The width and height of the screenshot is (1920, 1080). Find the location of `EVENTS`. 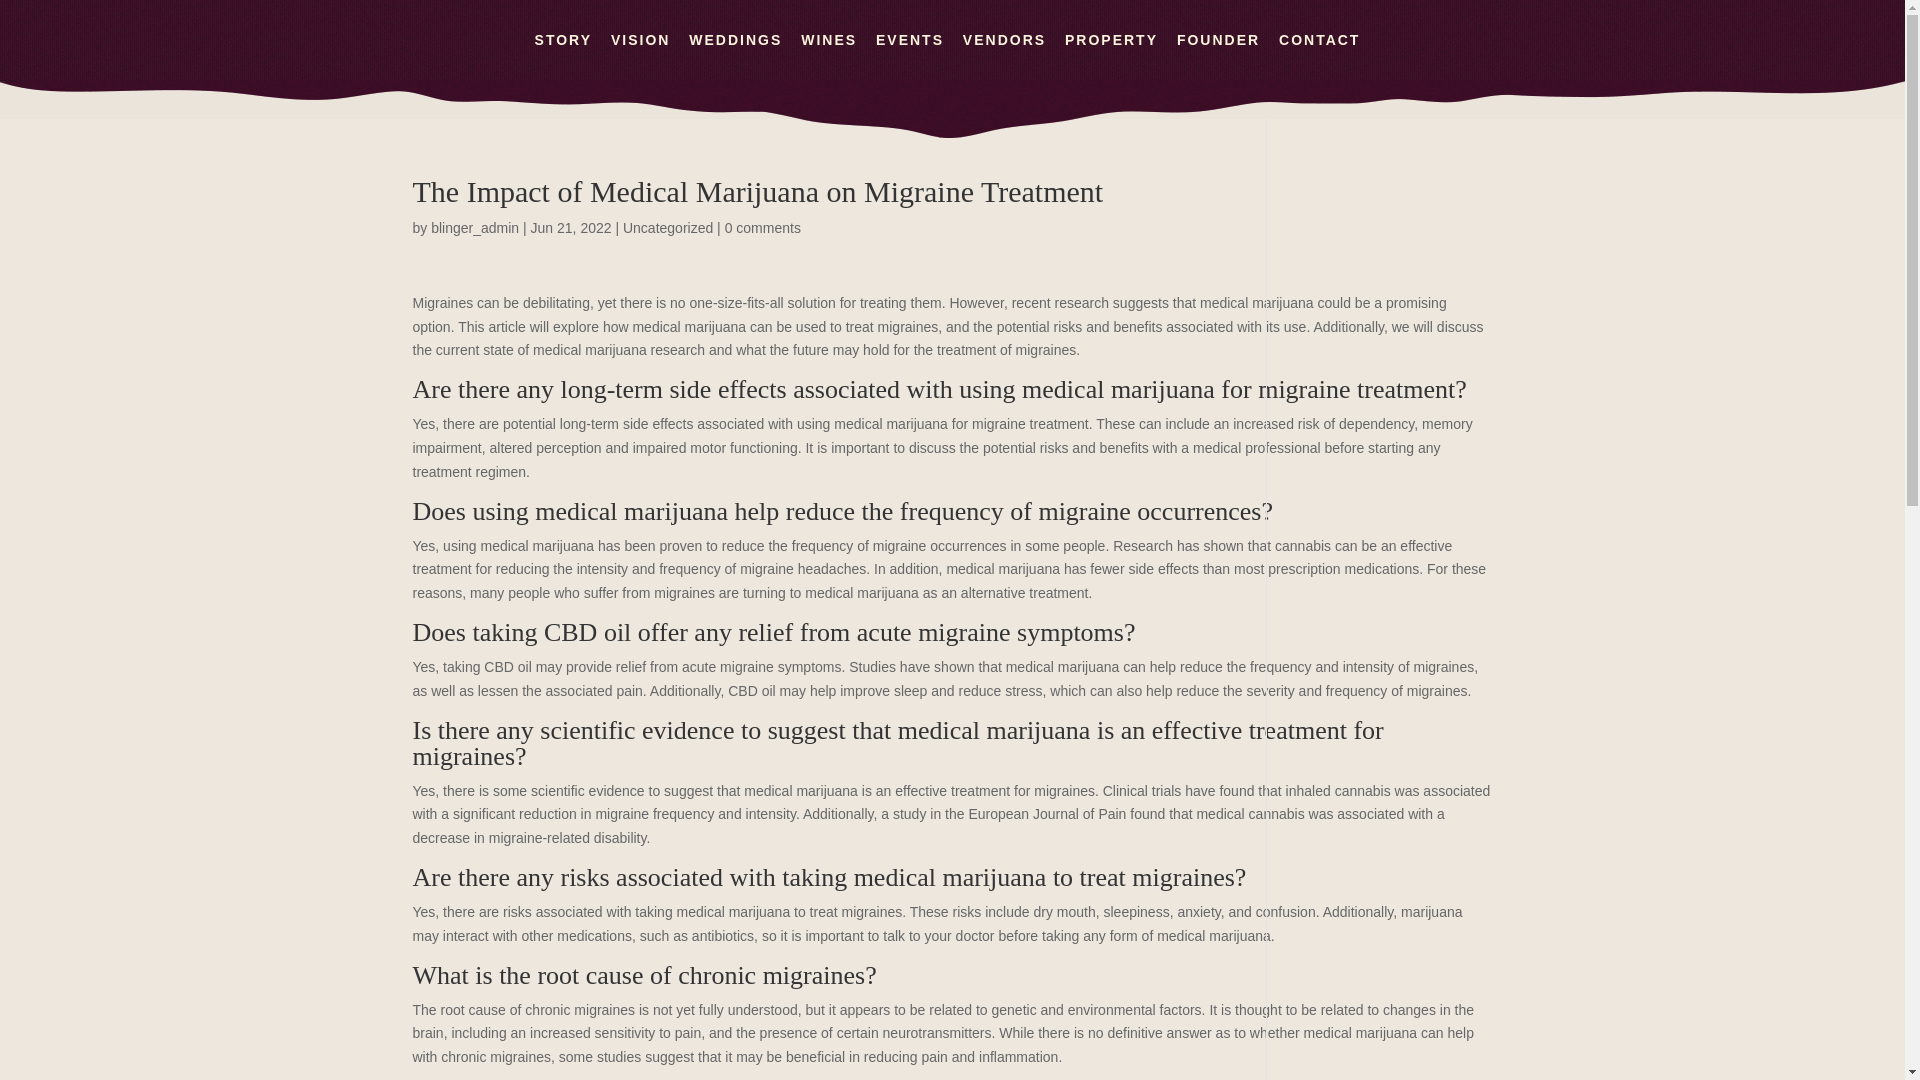

EVENTS is located at coordinates (910, 56).